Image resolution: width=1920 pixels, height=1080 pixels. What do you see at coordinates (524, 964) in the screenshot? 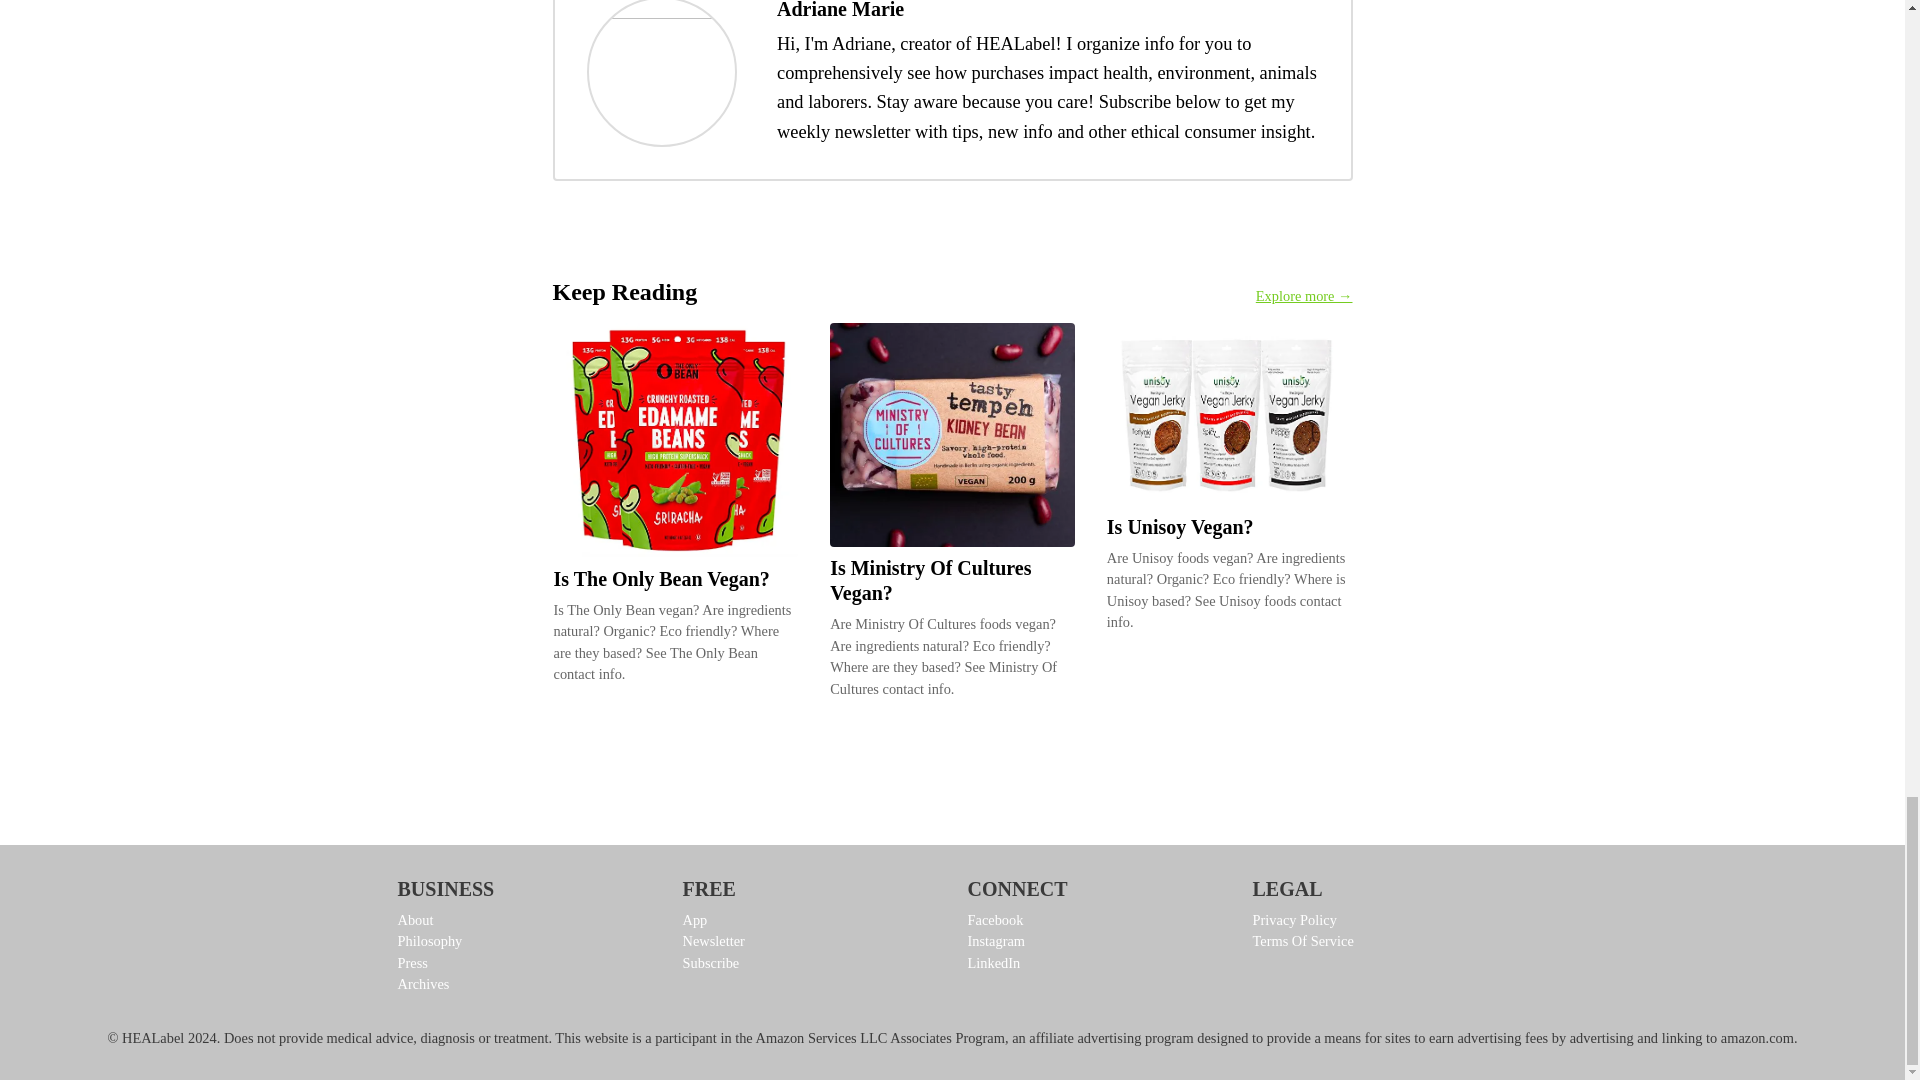
I see `Press` at bounding box center [524, 964].